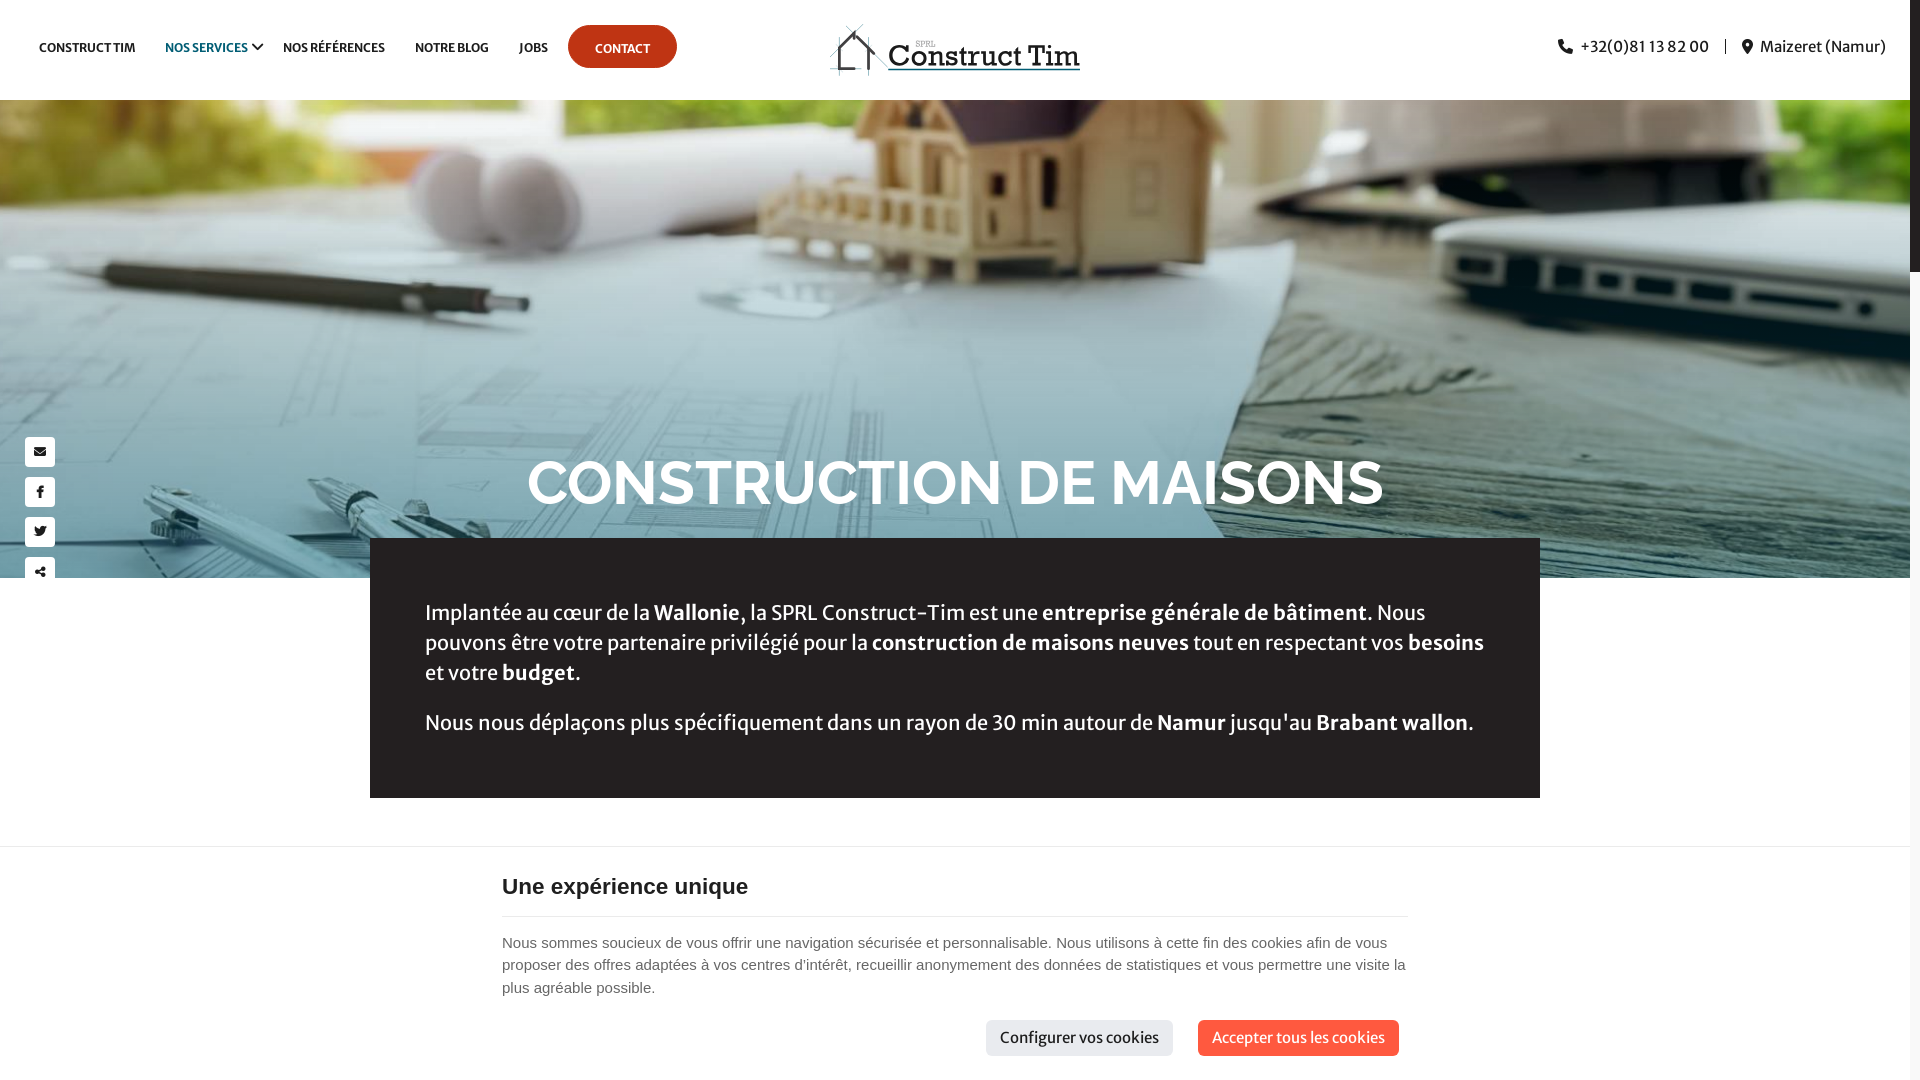 Image resolution: width=1920 pixels, height=1080 pixels. I want to click on CONTACT, so click(622, 48).